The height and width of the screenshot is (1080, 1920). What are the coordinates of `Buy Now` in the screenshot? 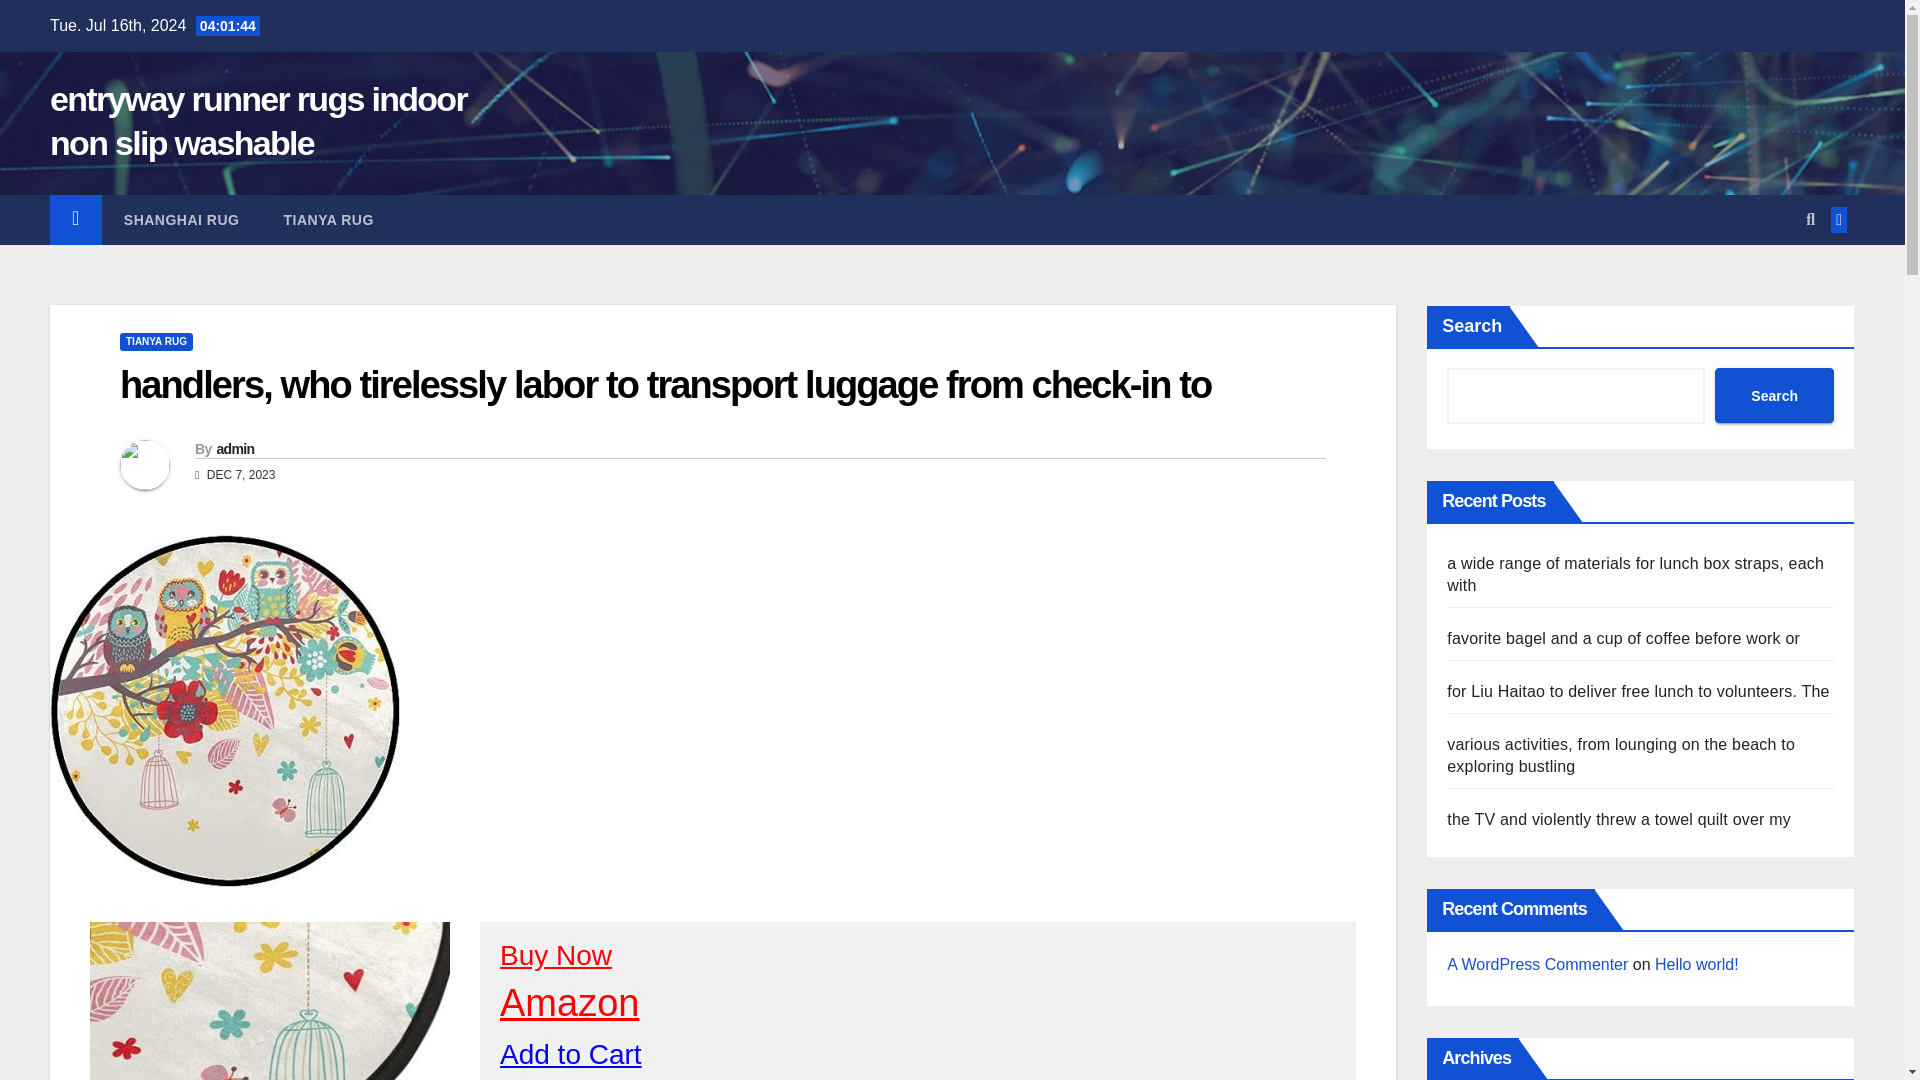 It's located at (556, 954).